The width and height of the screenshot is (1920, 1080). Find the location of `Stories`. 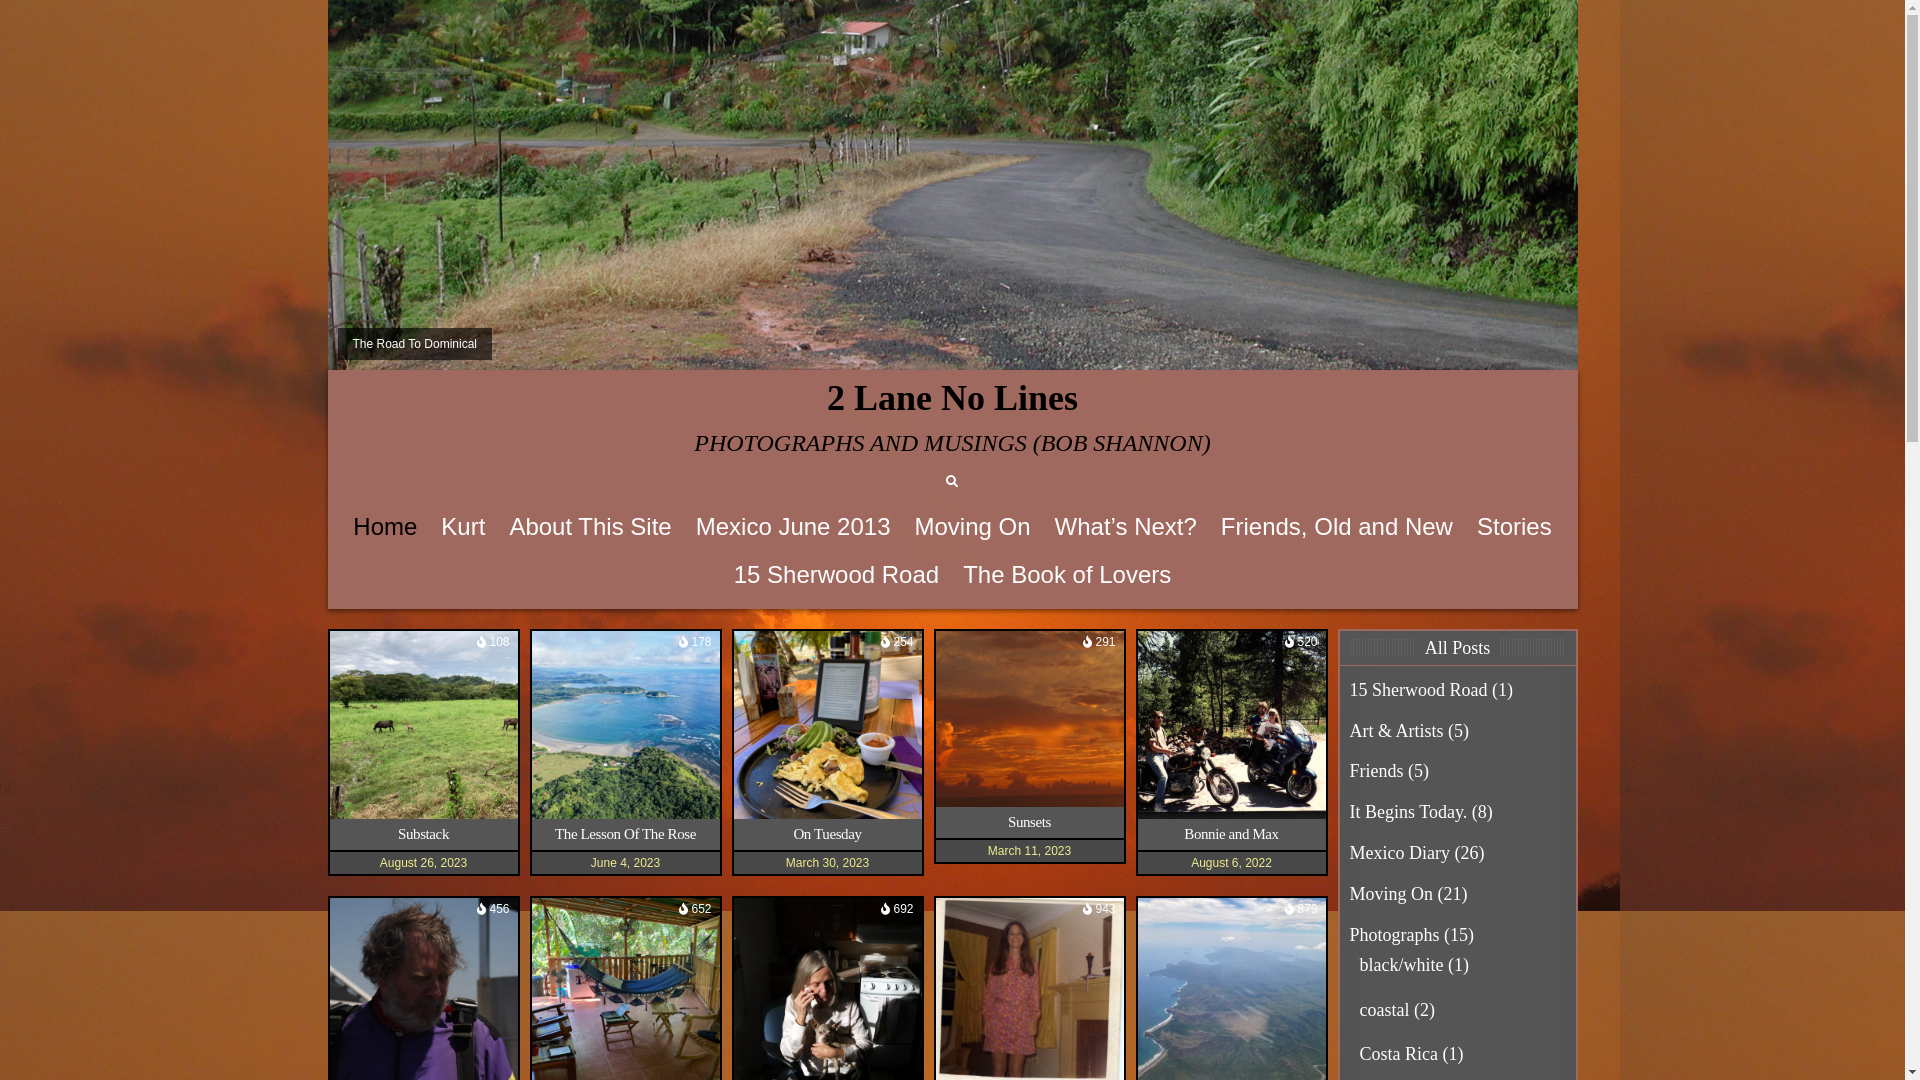

Stories is located at coordinates (1514, 527).